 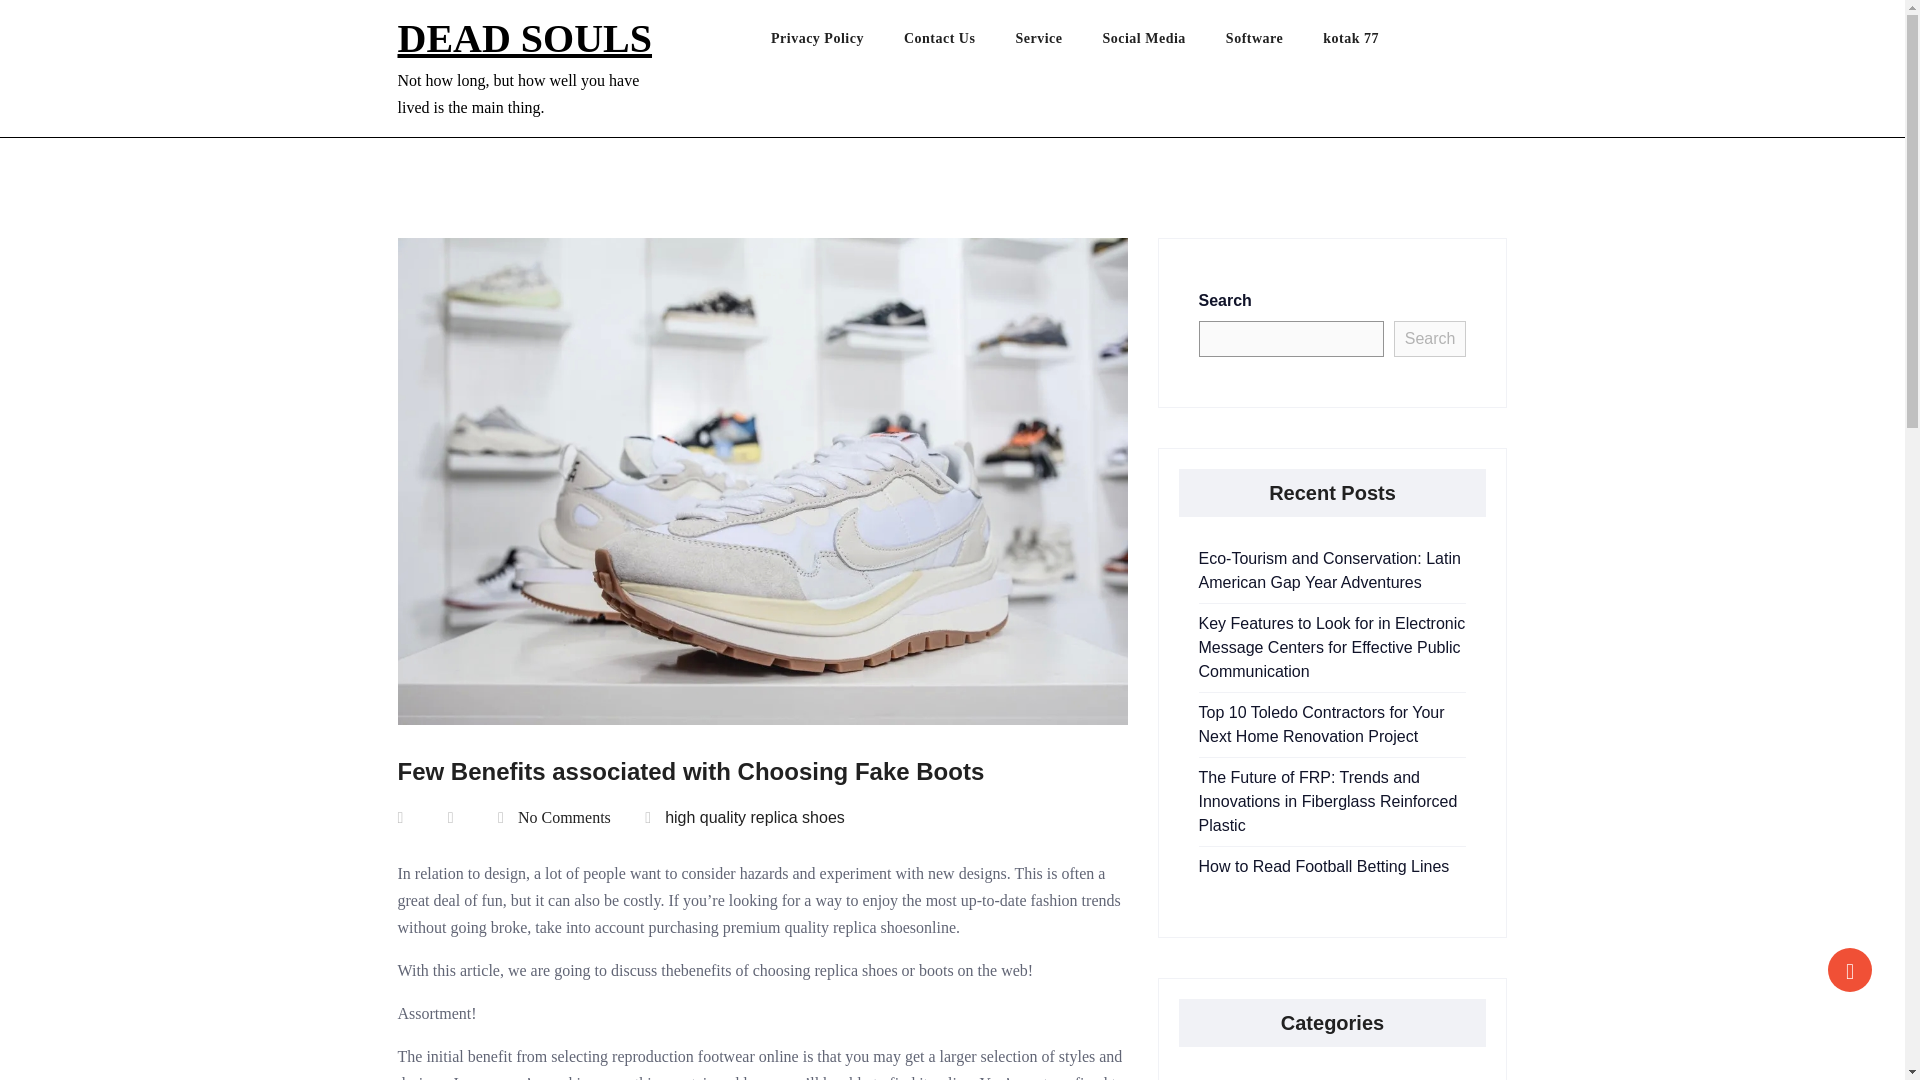 I want to click on Service, so click(x=1058, y=43).